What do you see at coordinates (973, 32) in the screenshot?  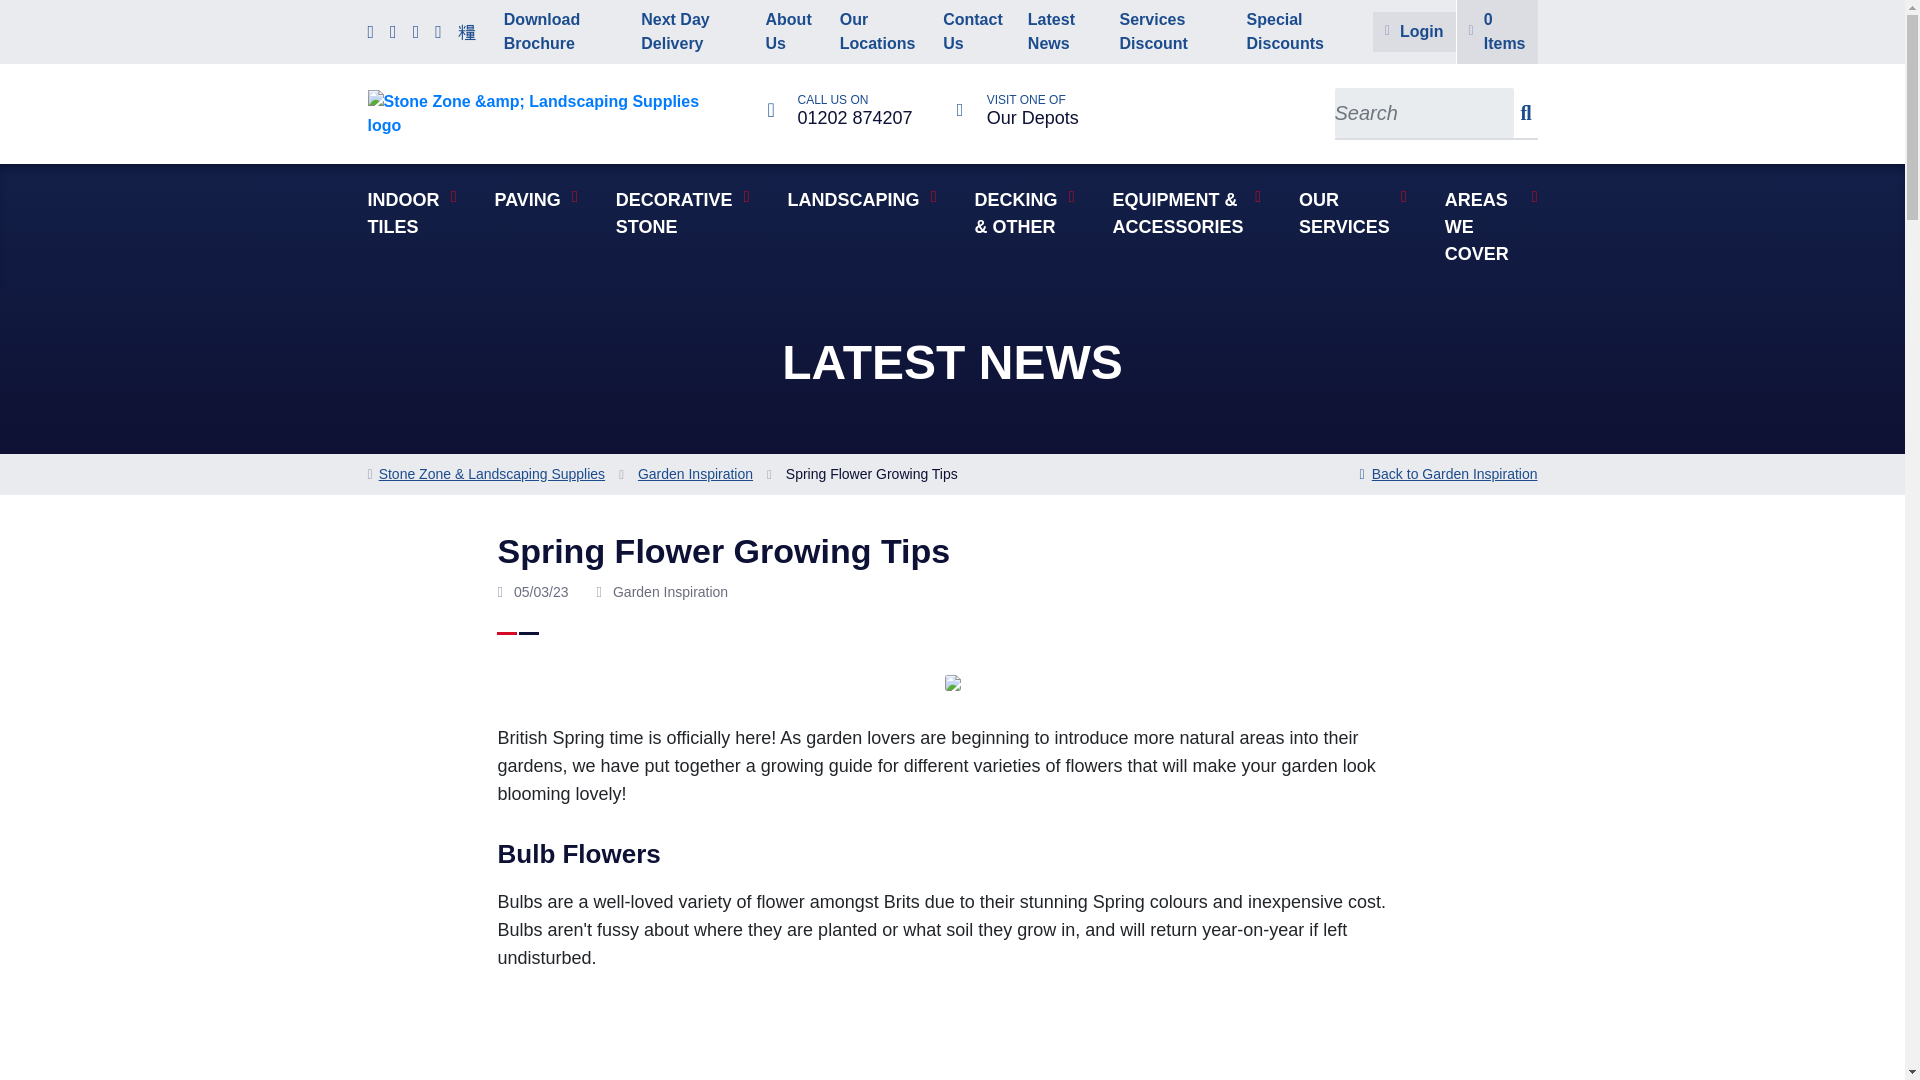 I see `Next Day Delivery` at bounding box center [973, 32].